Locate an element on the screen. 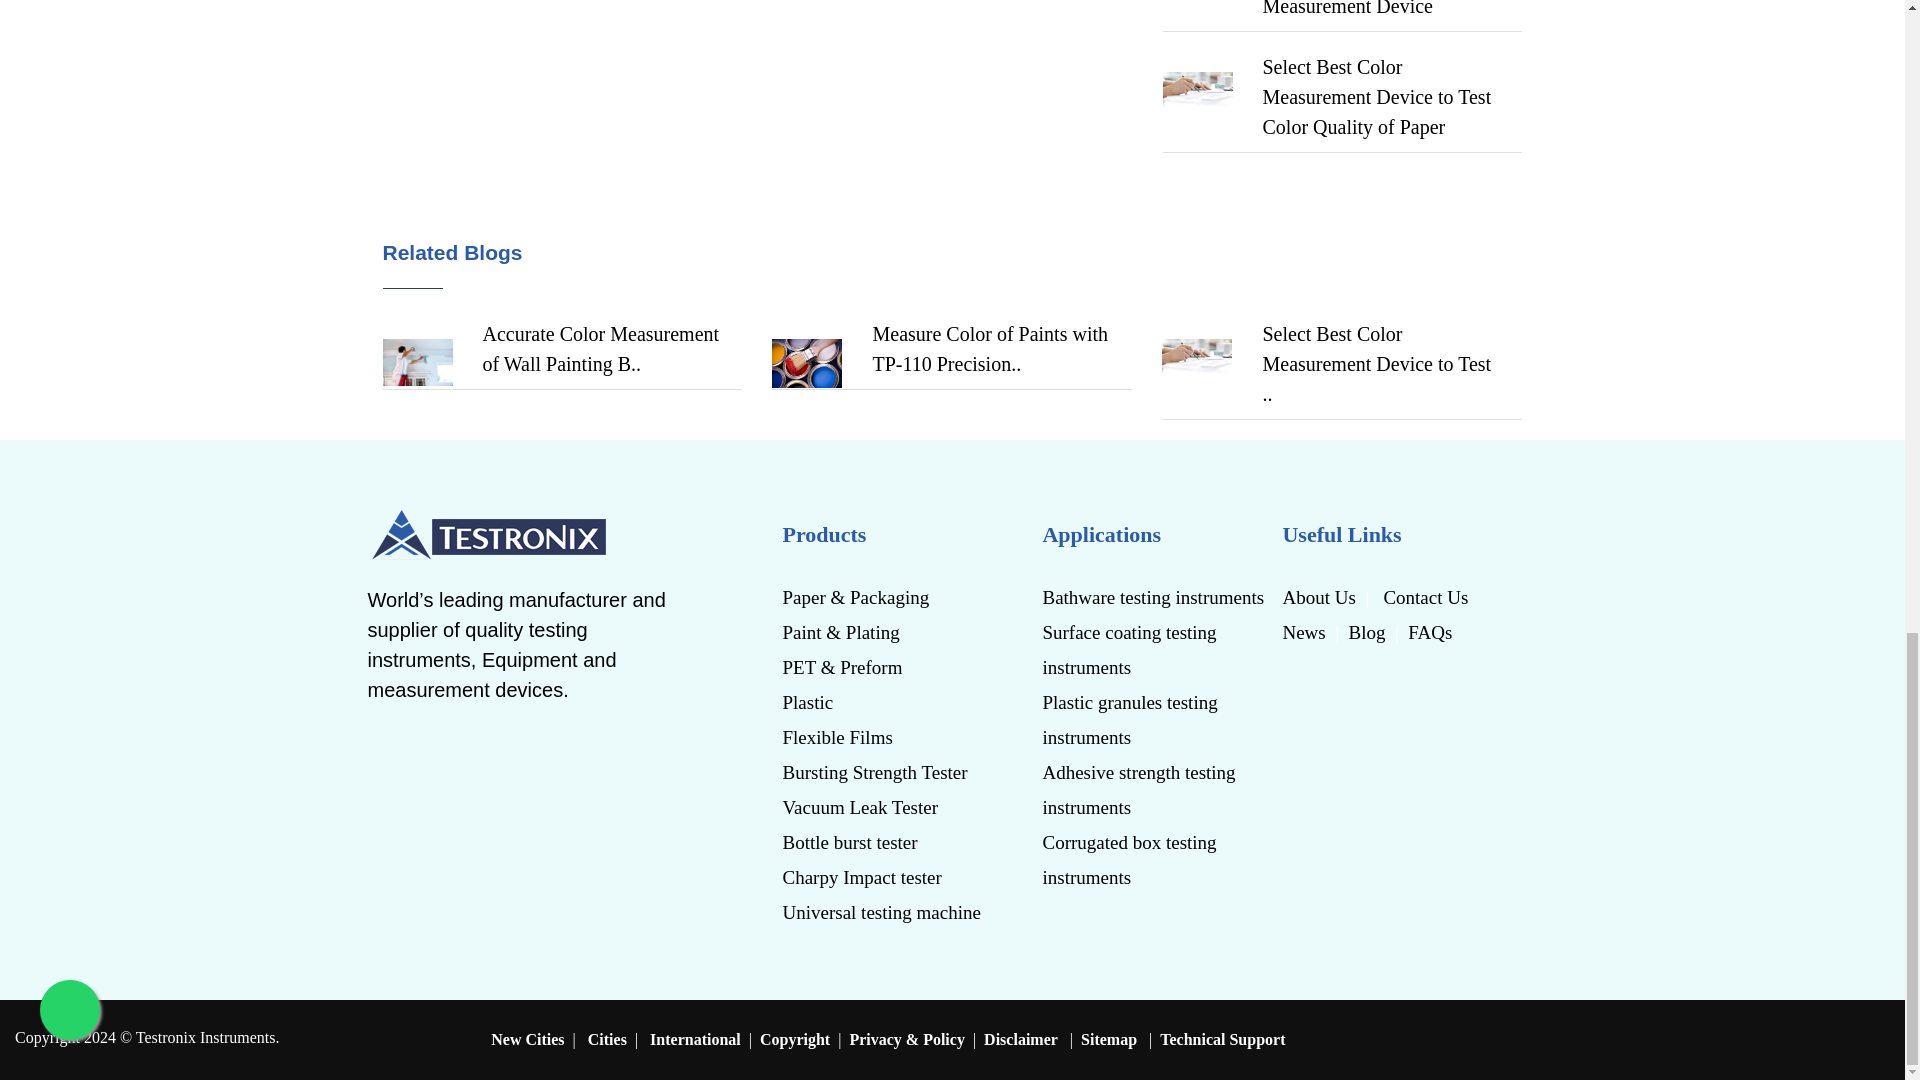  Universal testing machine is located at coordinates (888, 912).